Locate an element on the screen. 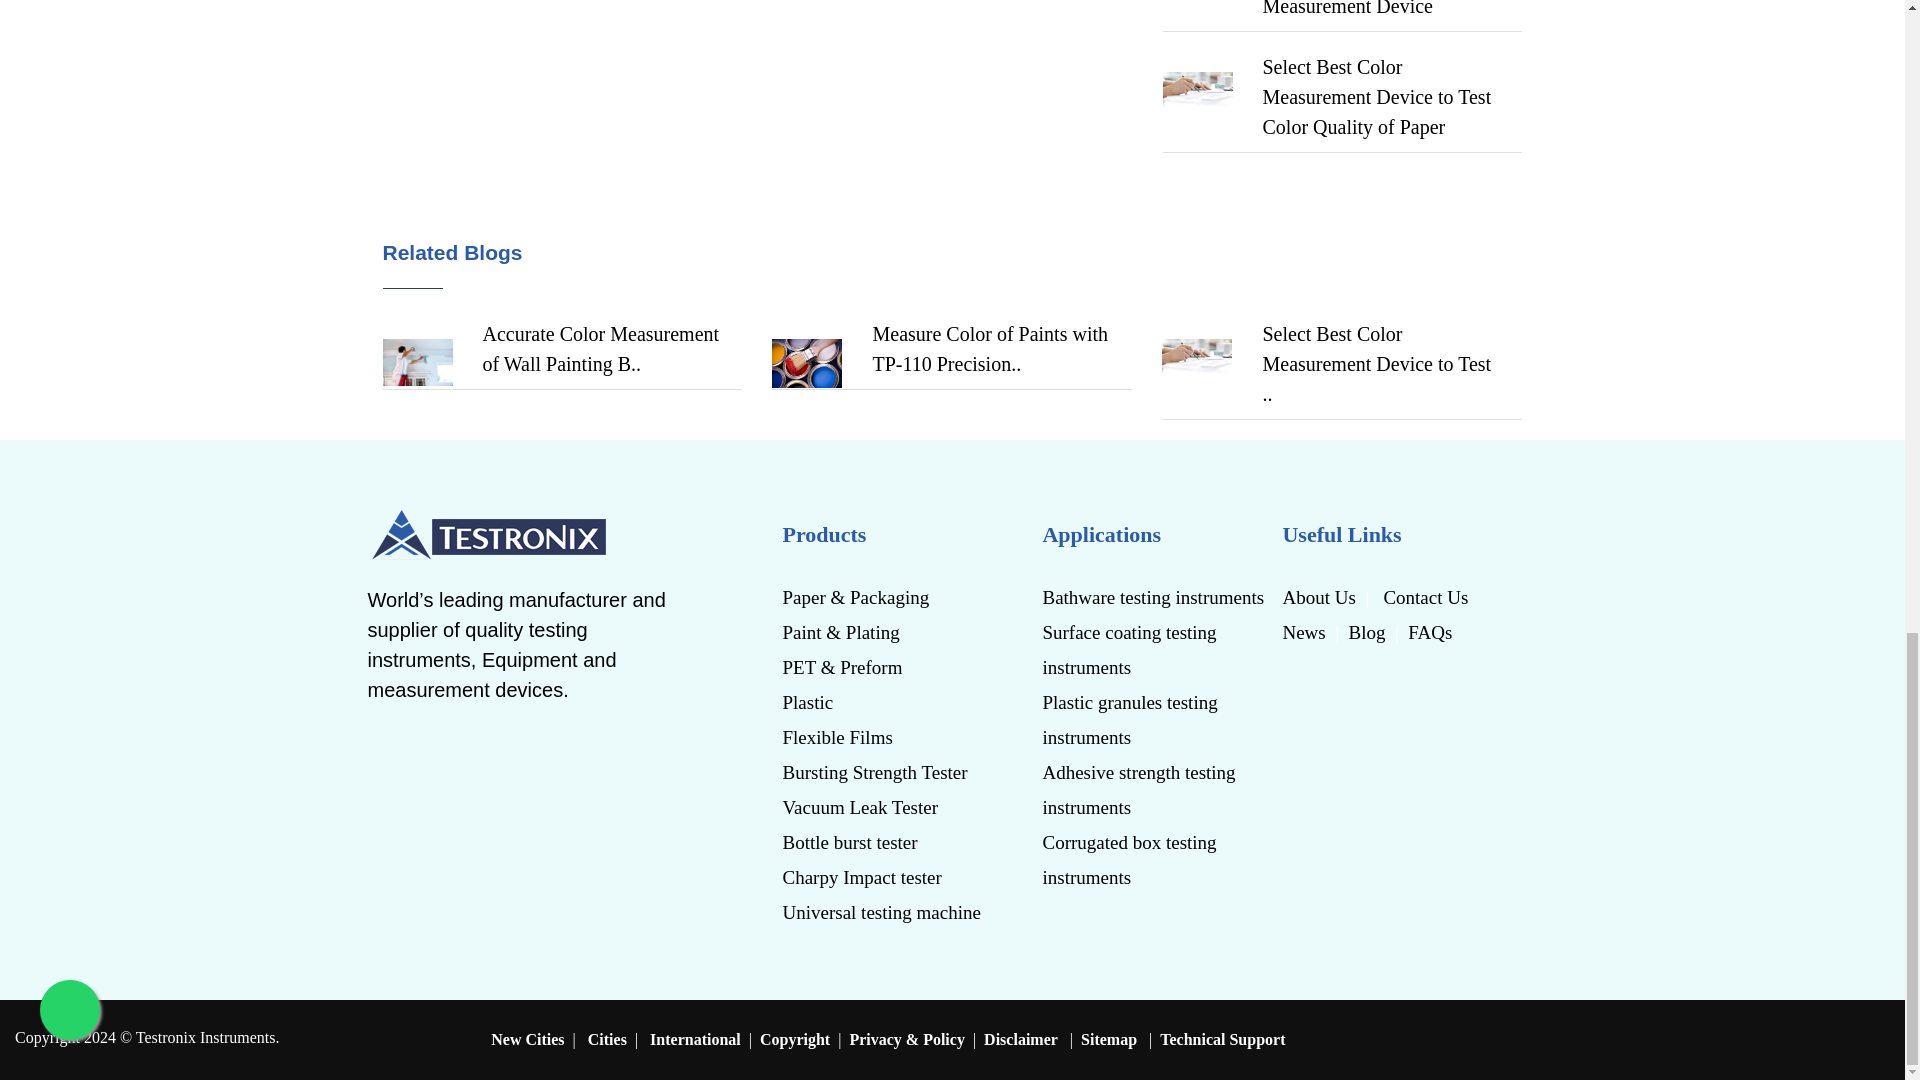  Universal testing machine is located at coordinates (888, 912).